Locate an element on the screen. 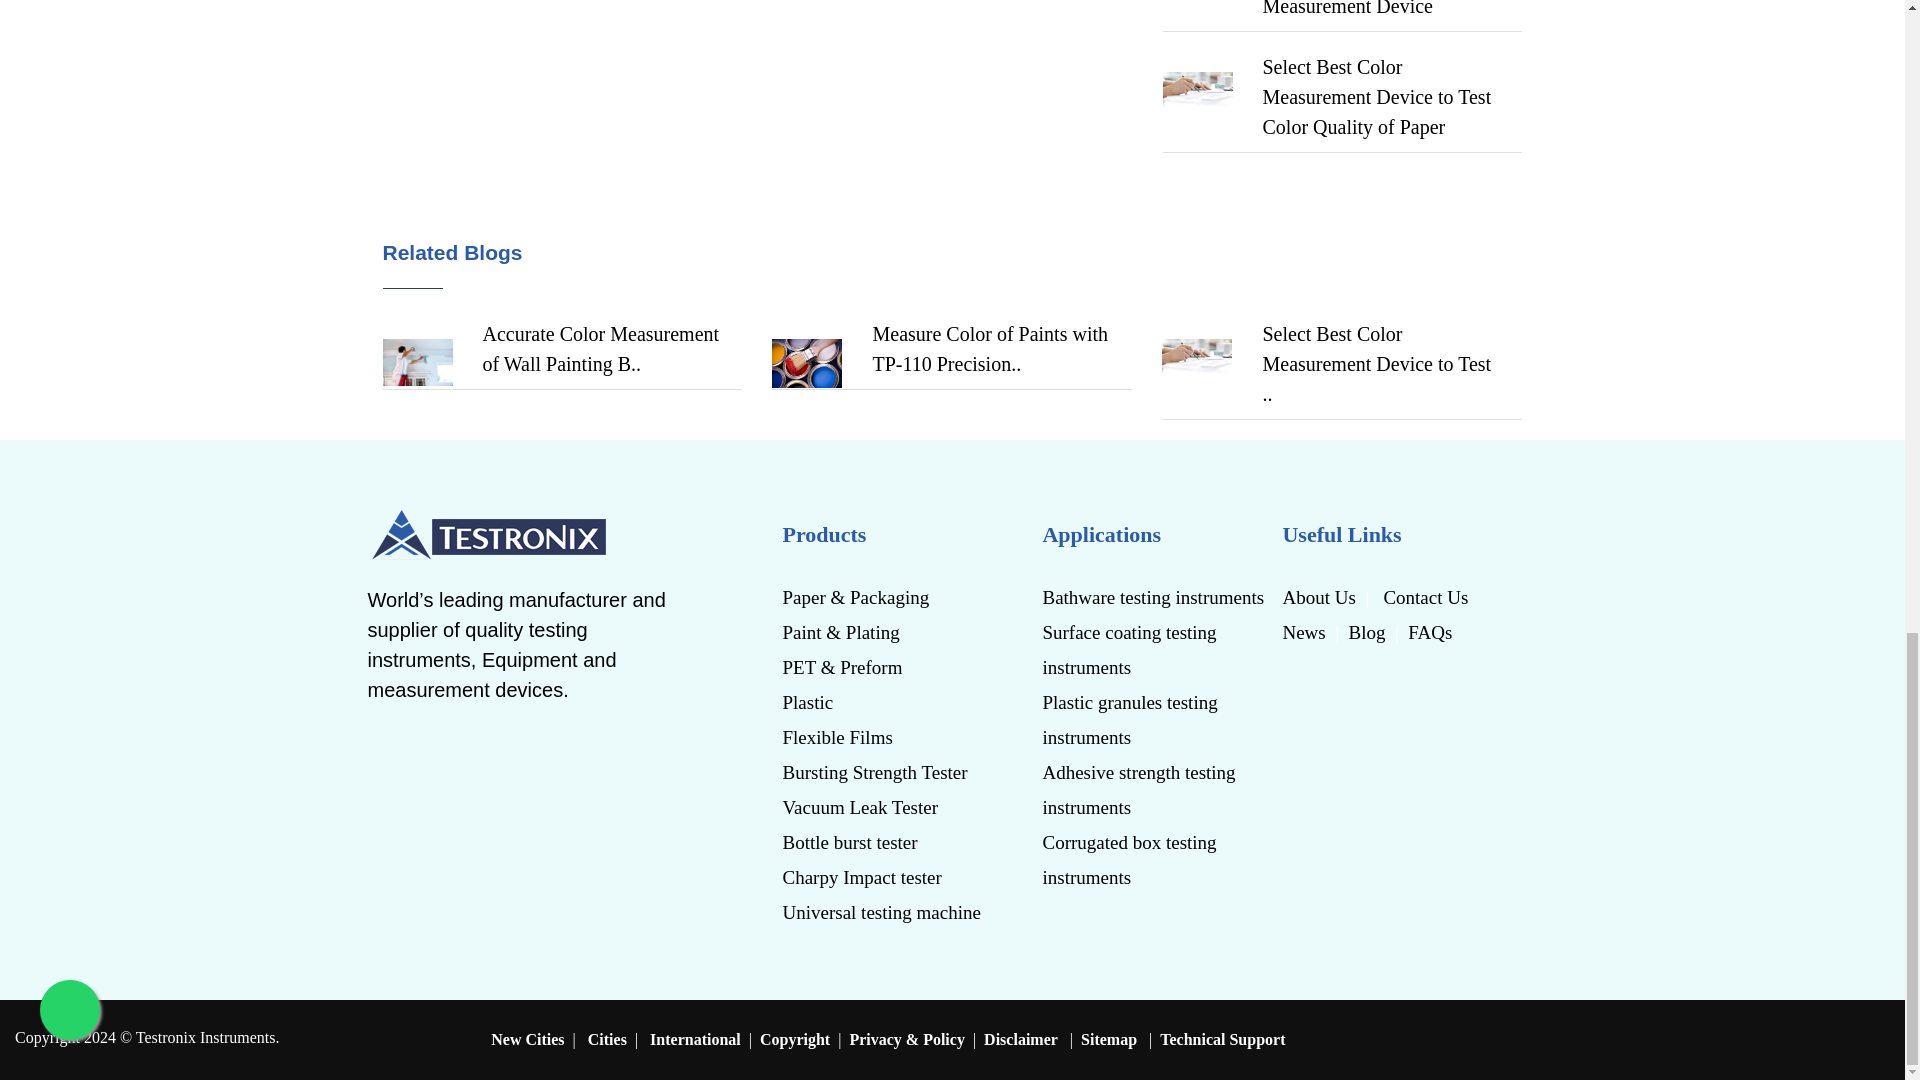  Universal testing machine is located at coordinates (888, 912).